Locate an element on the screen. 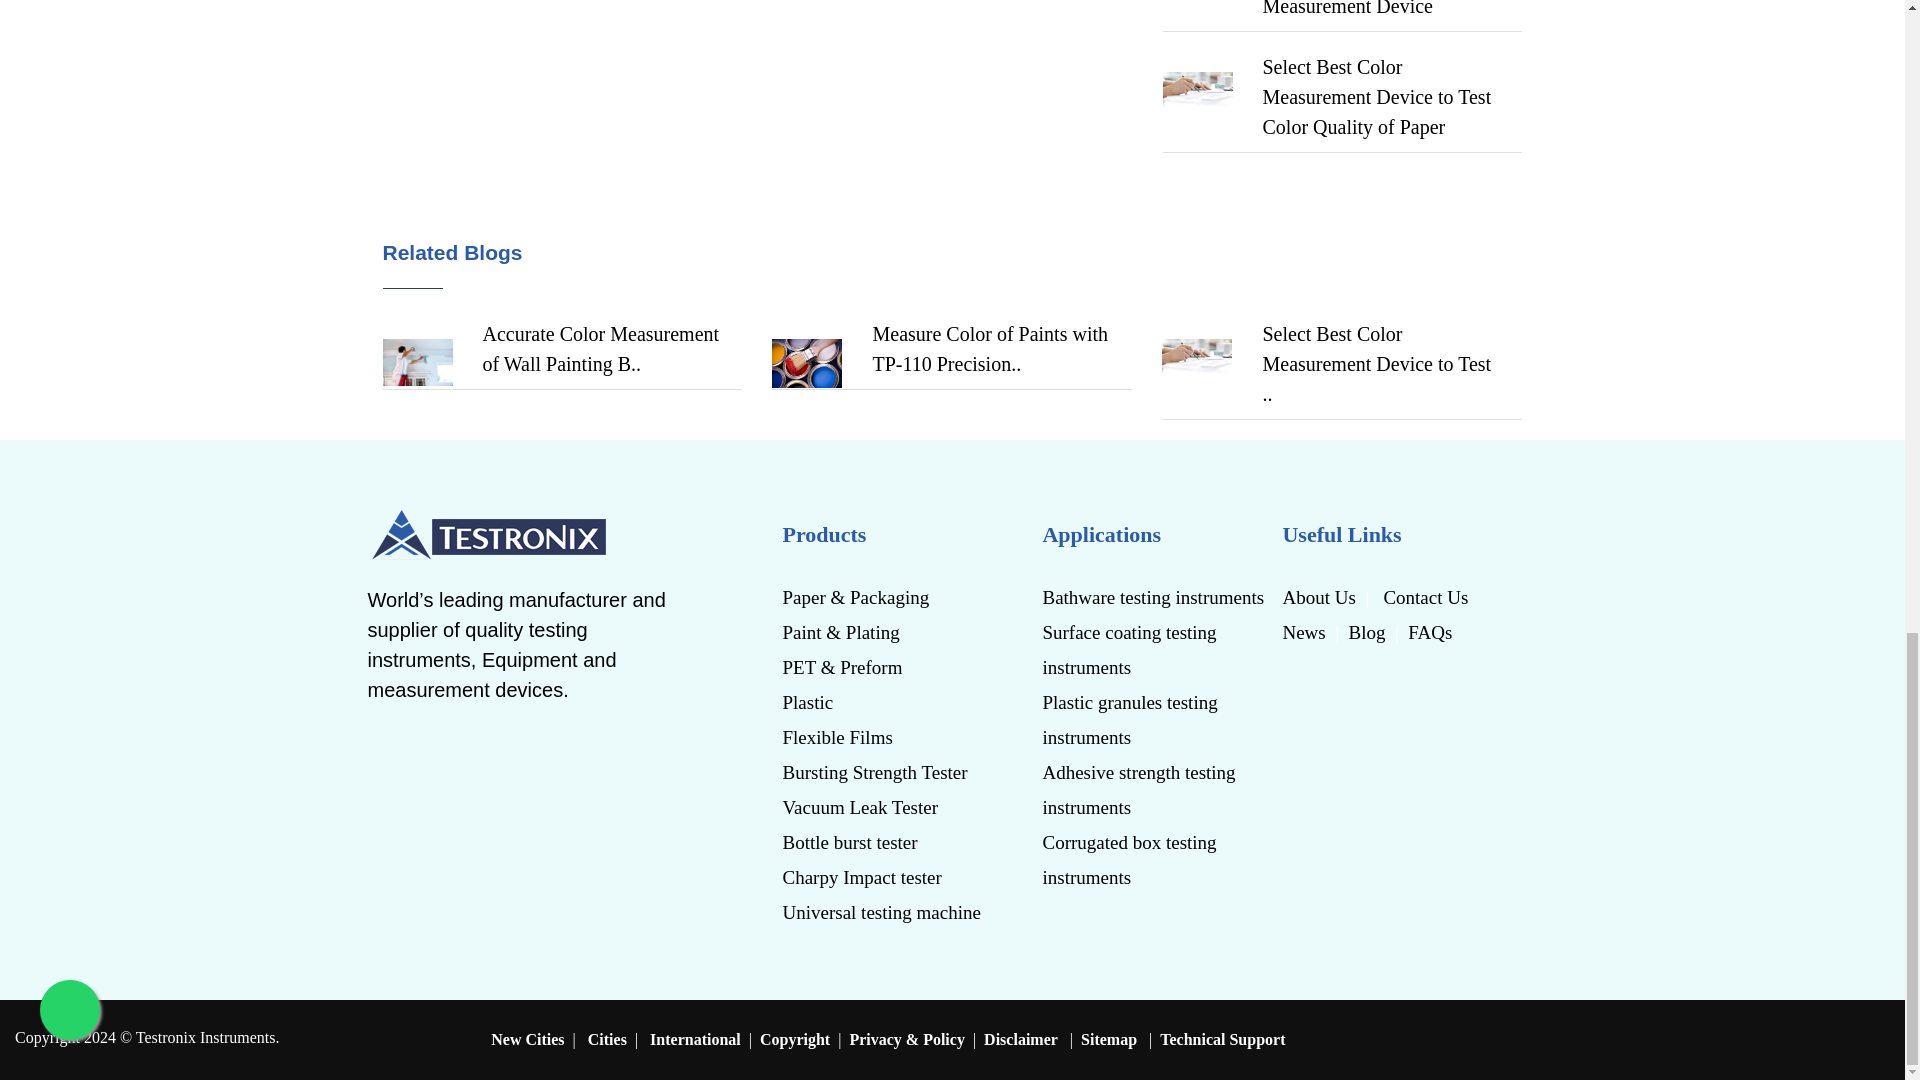  Universal testing machine is located at coordinates (888, 912).